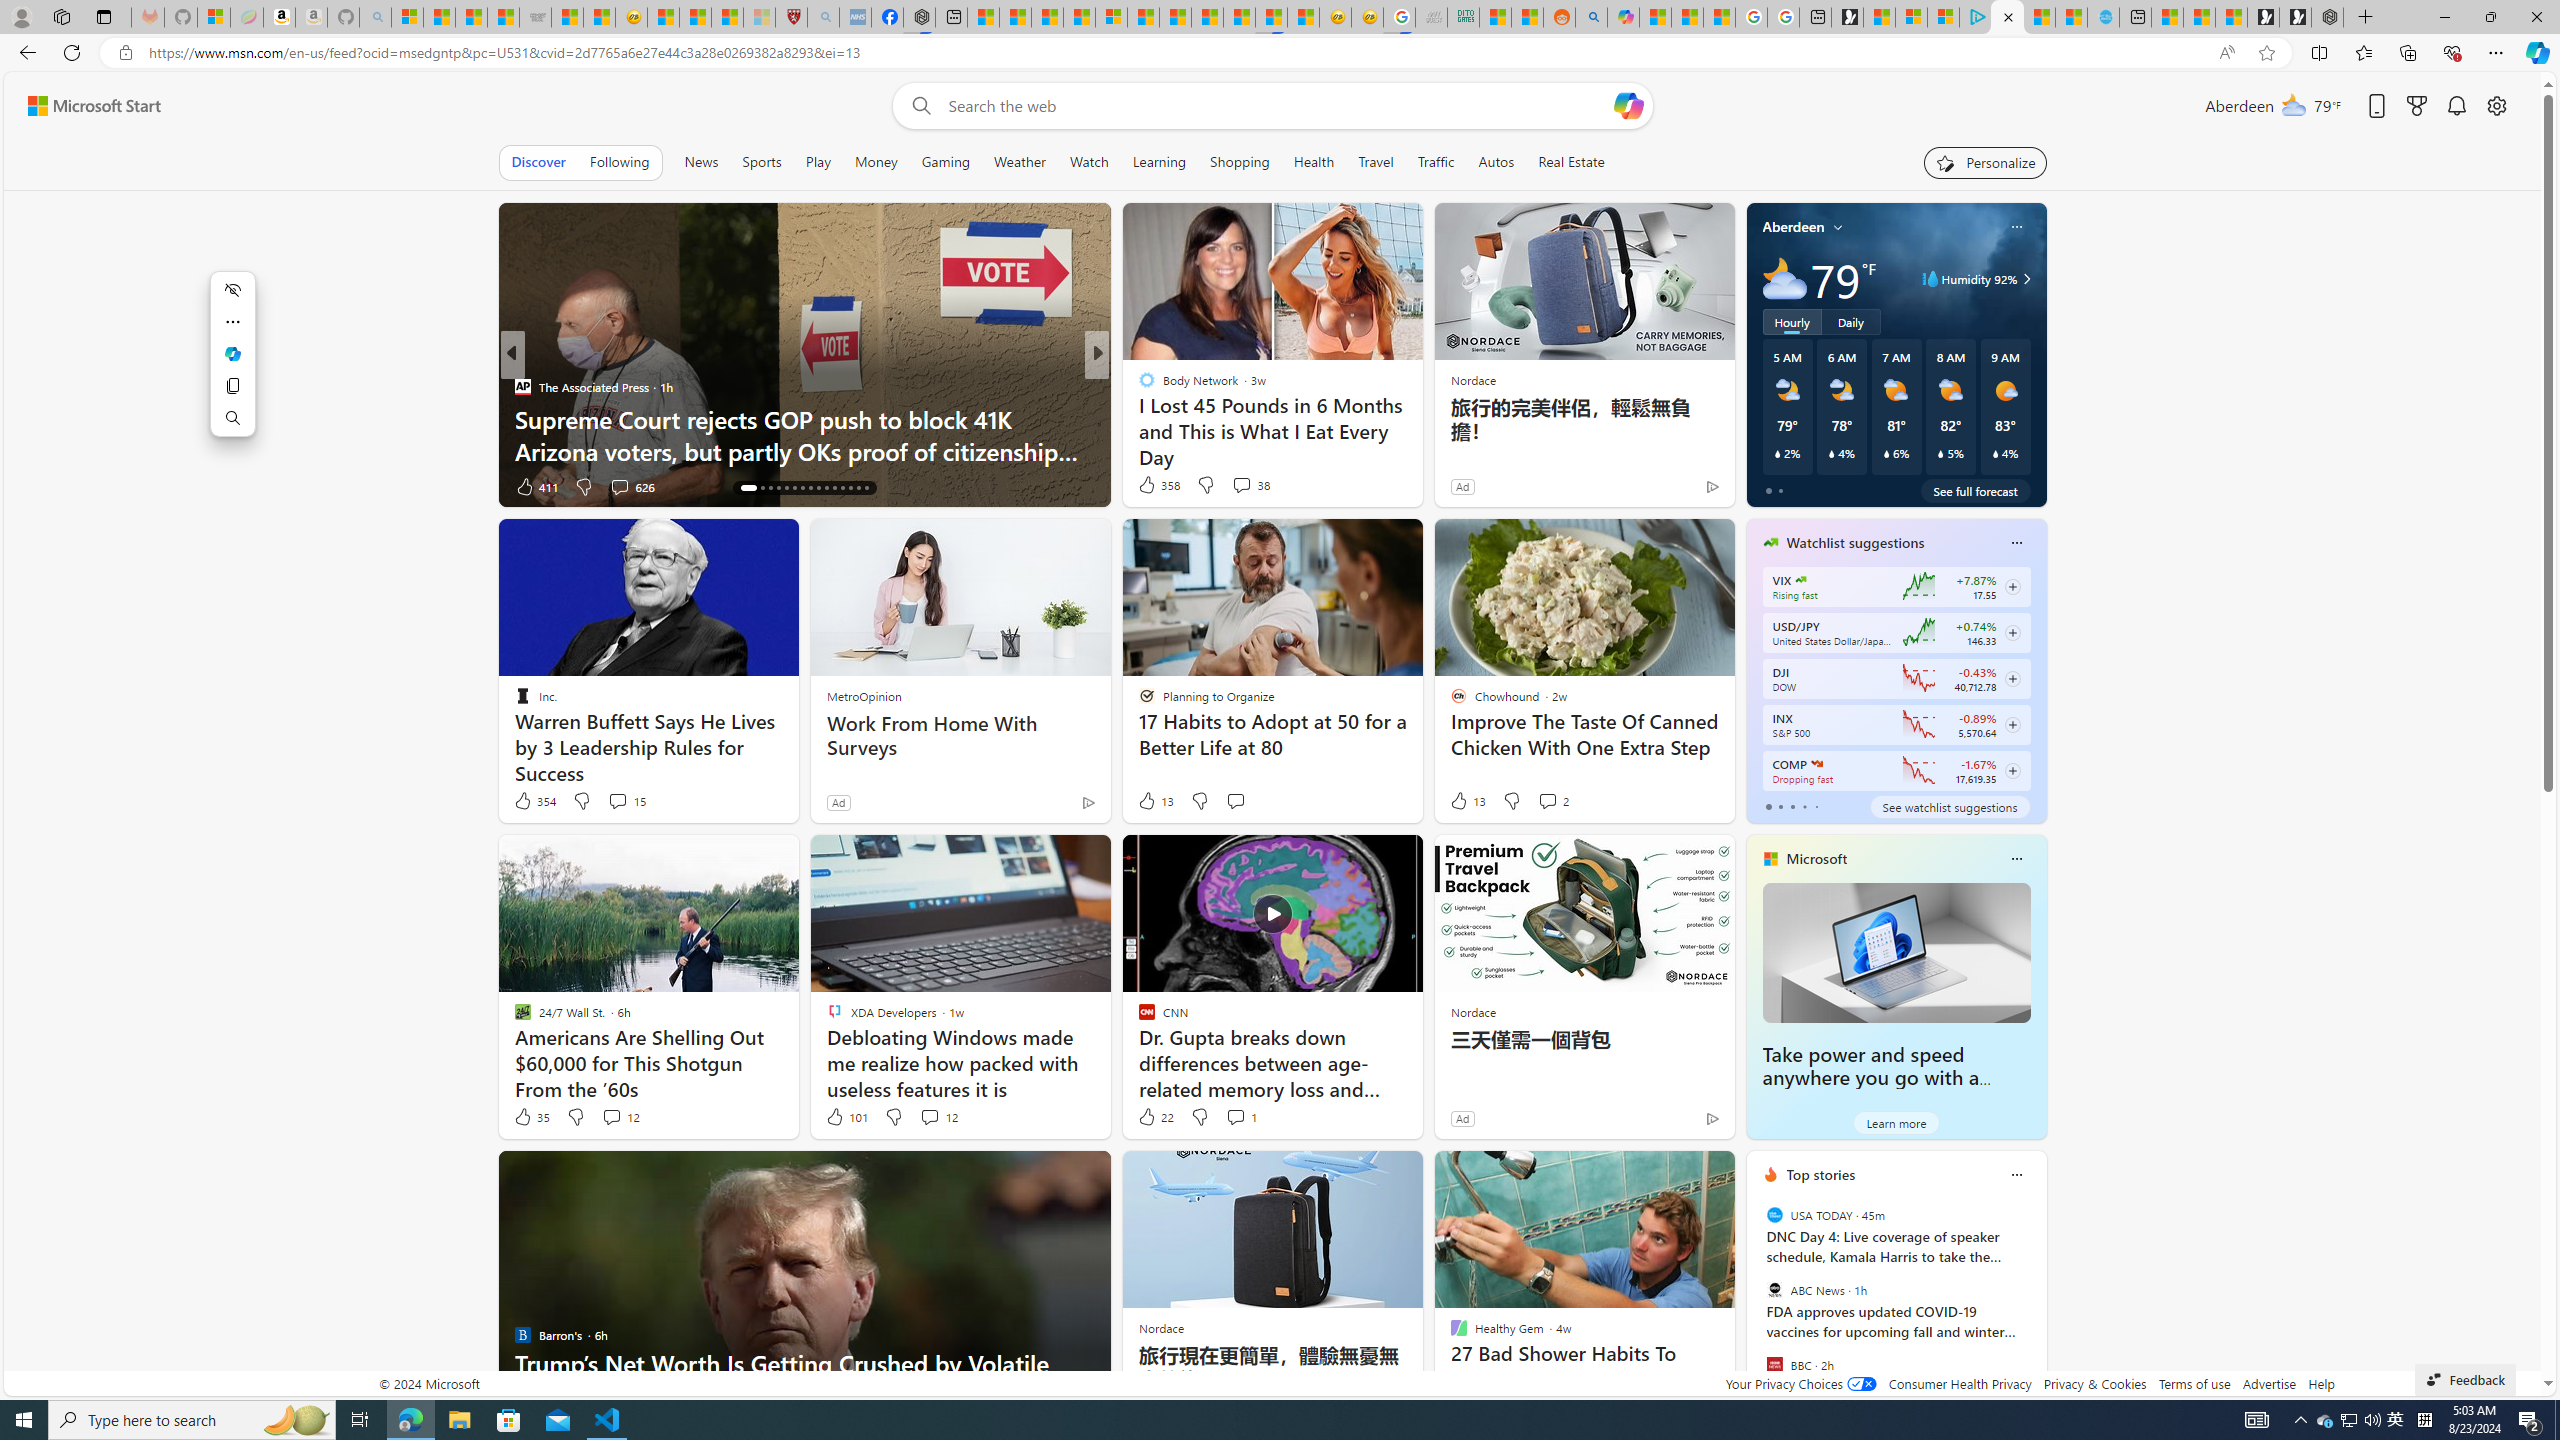 This screenshot has height=1440, width=2560. What do you see at coordinates (1419, 450) in the screenshot?
I see `Cycling Experts` at bounding box center [1419, 450].